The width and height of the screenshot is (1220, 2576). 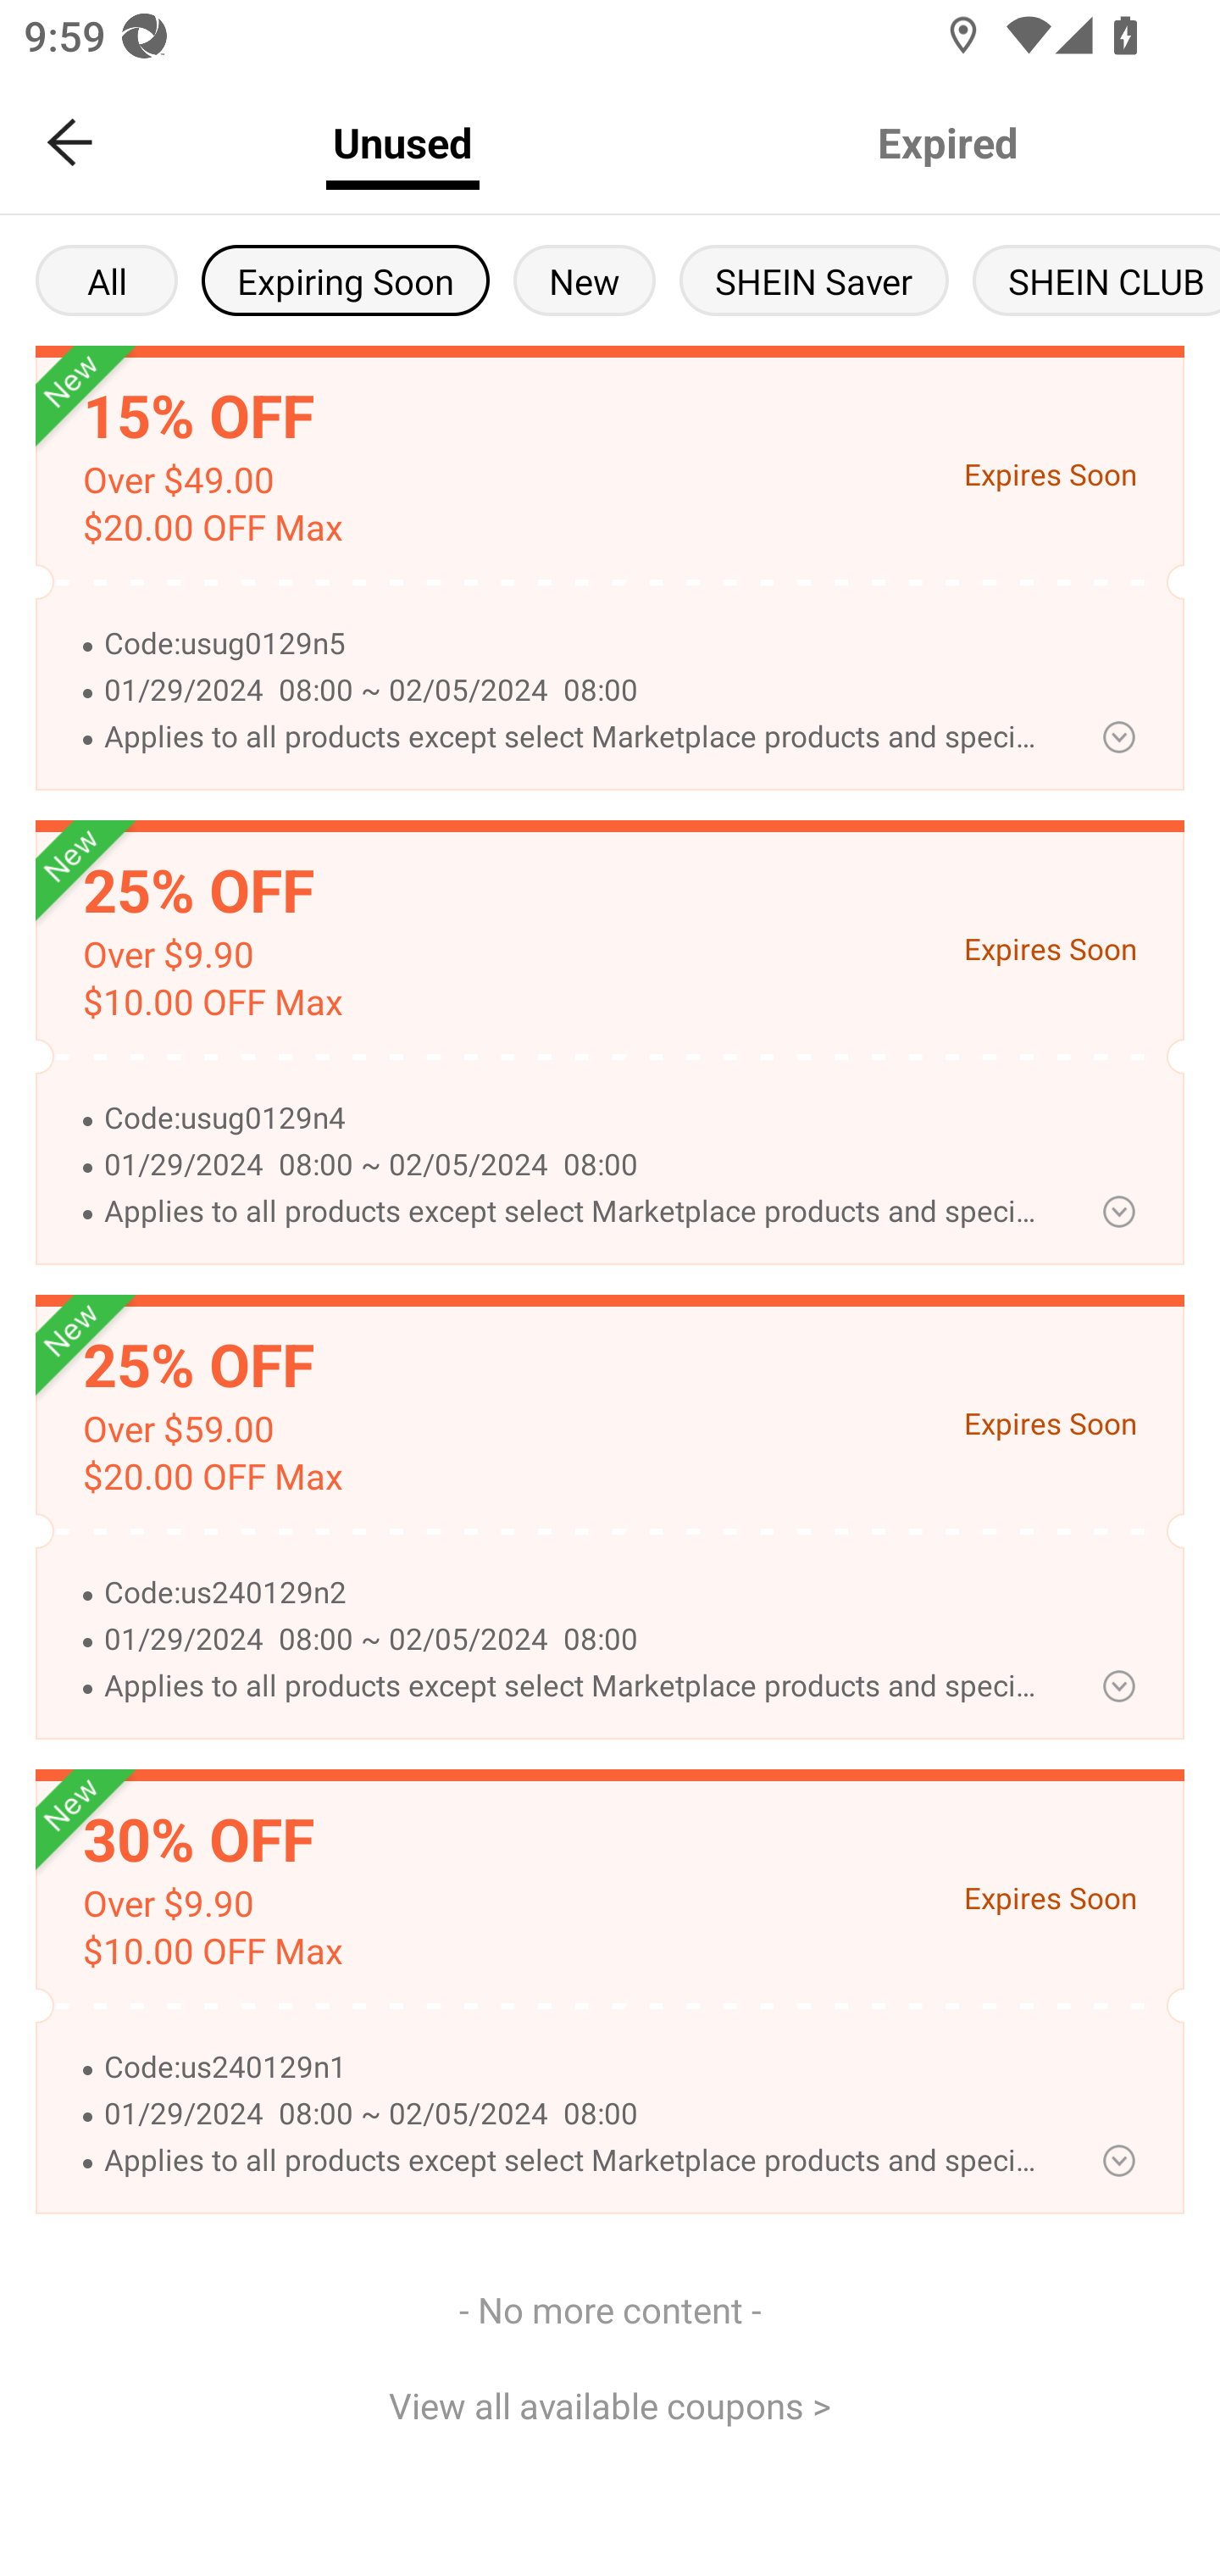 I want to click on 01/29/2024  08:00 ~ 02/05/2024  08:00, so click(x=575, y=2115).